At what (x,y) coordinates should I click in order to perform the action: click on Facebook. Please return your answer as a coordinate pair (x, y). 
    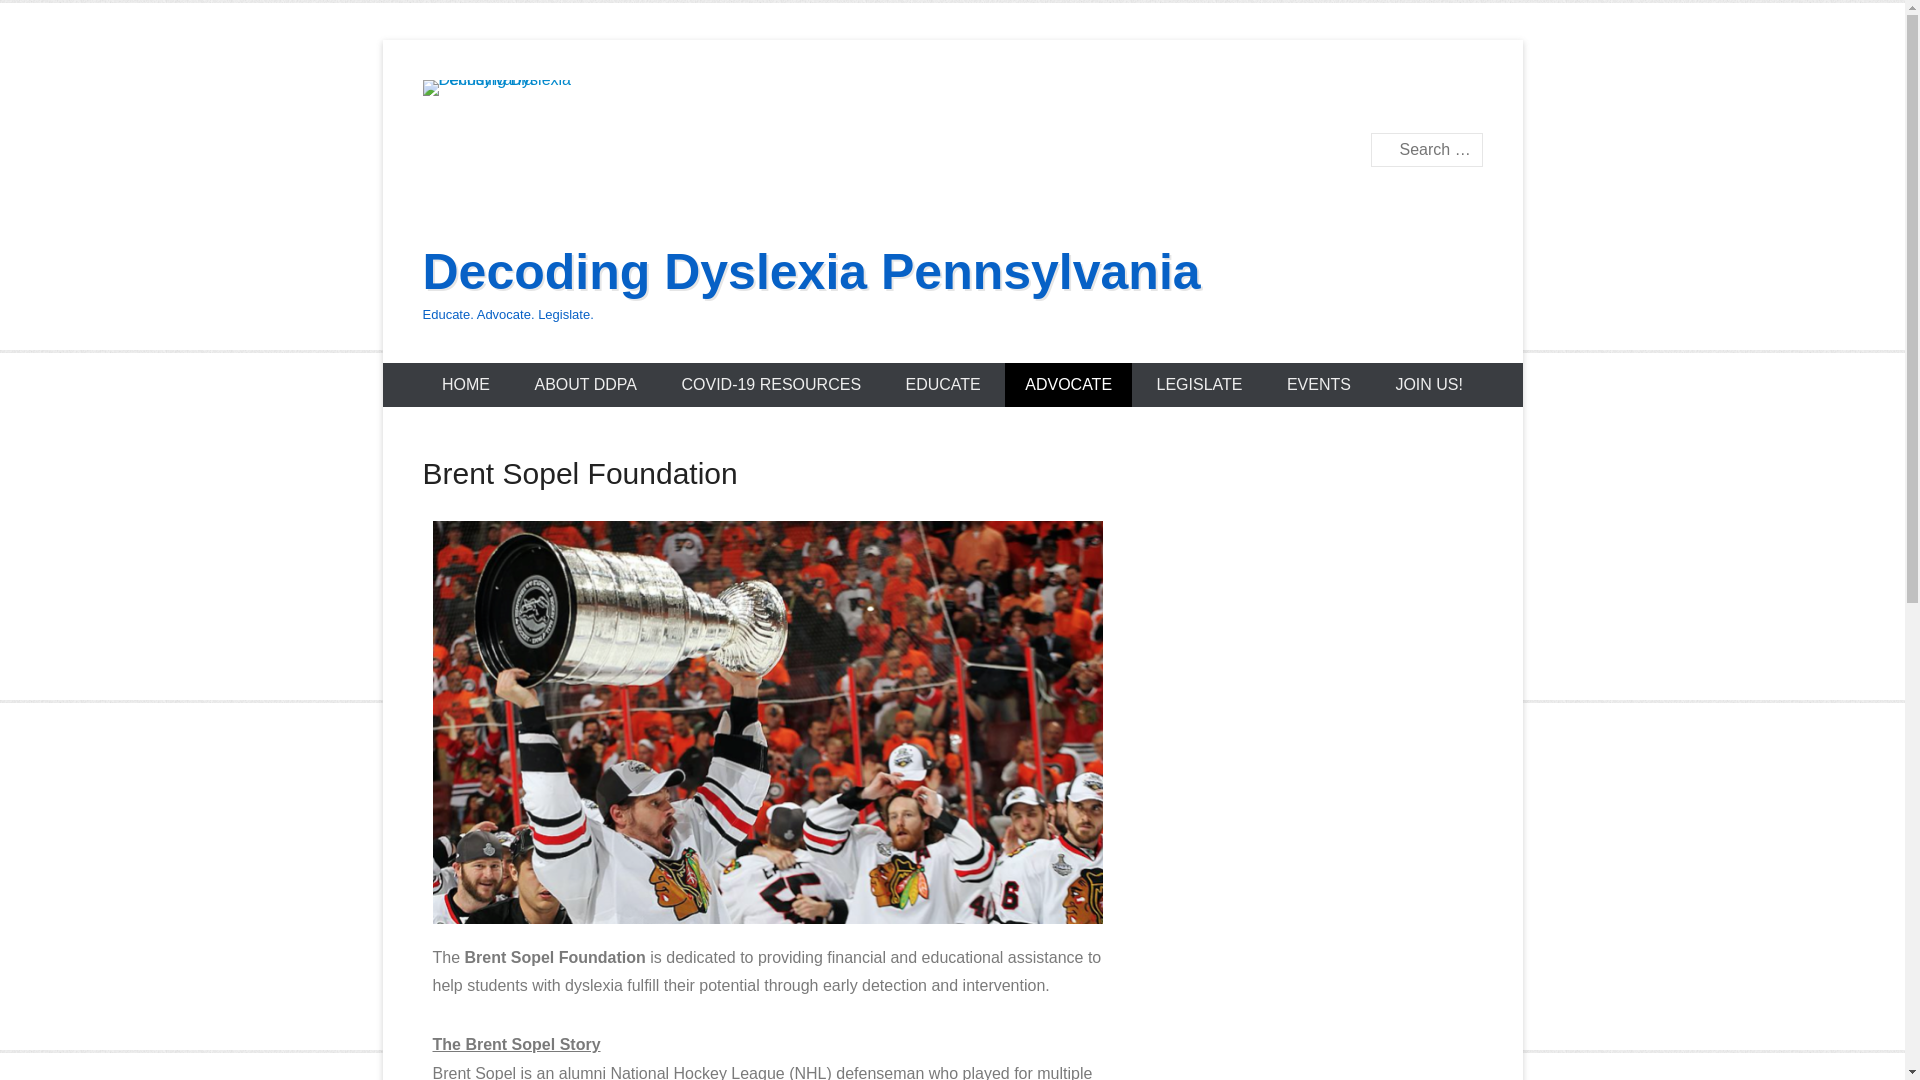
    Looking at the image, I should click on (1336, 96).